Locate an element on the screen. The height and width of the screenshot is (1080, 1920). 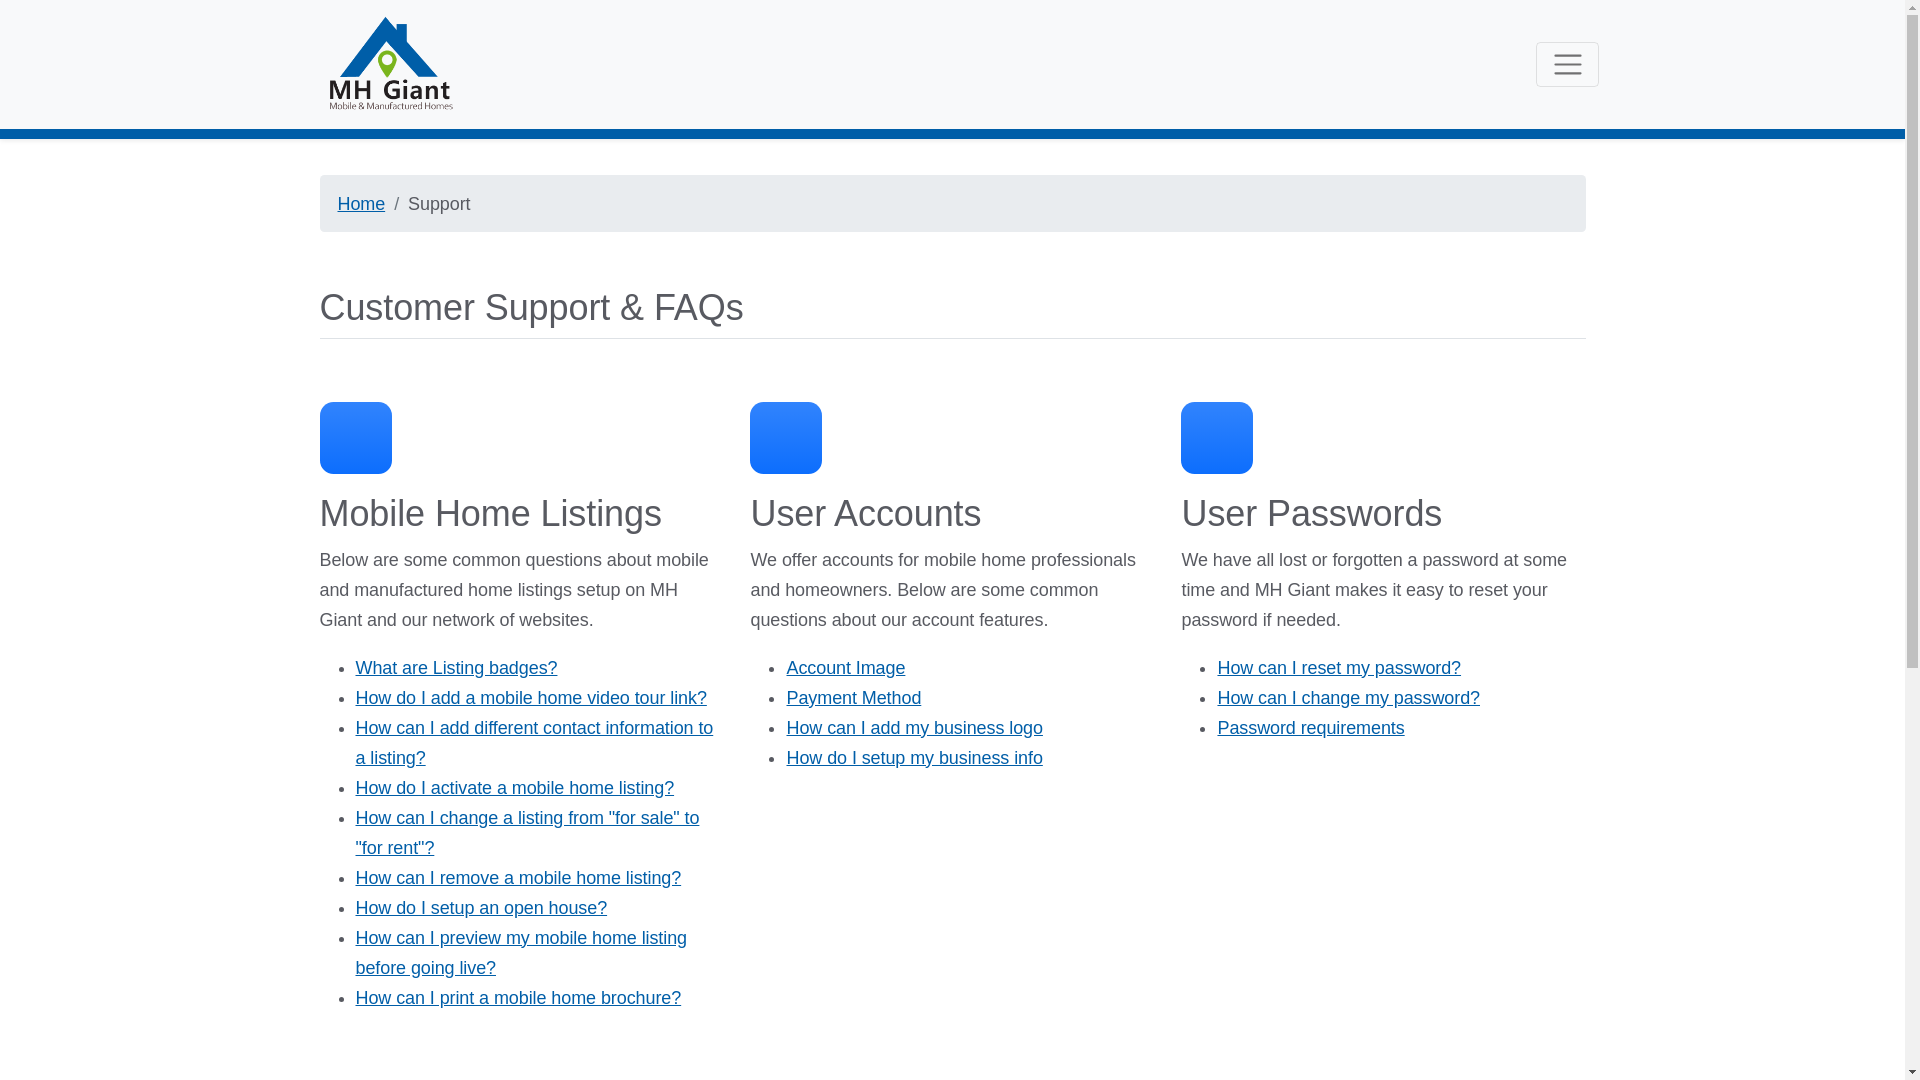
How can I change my password? is located at coordinates (1348, 698).